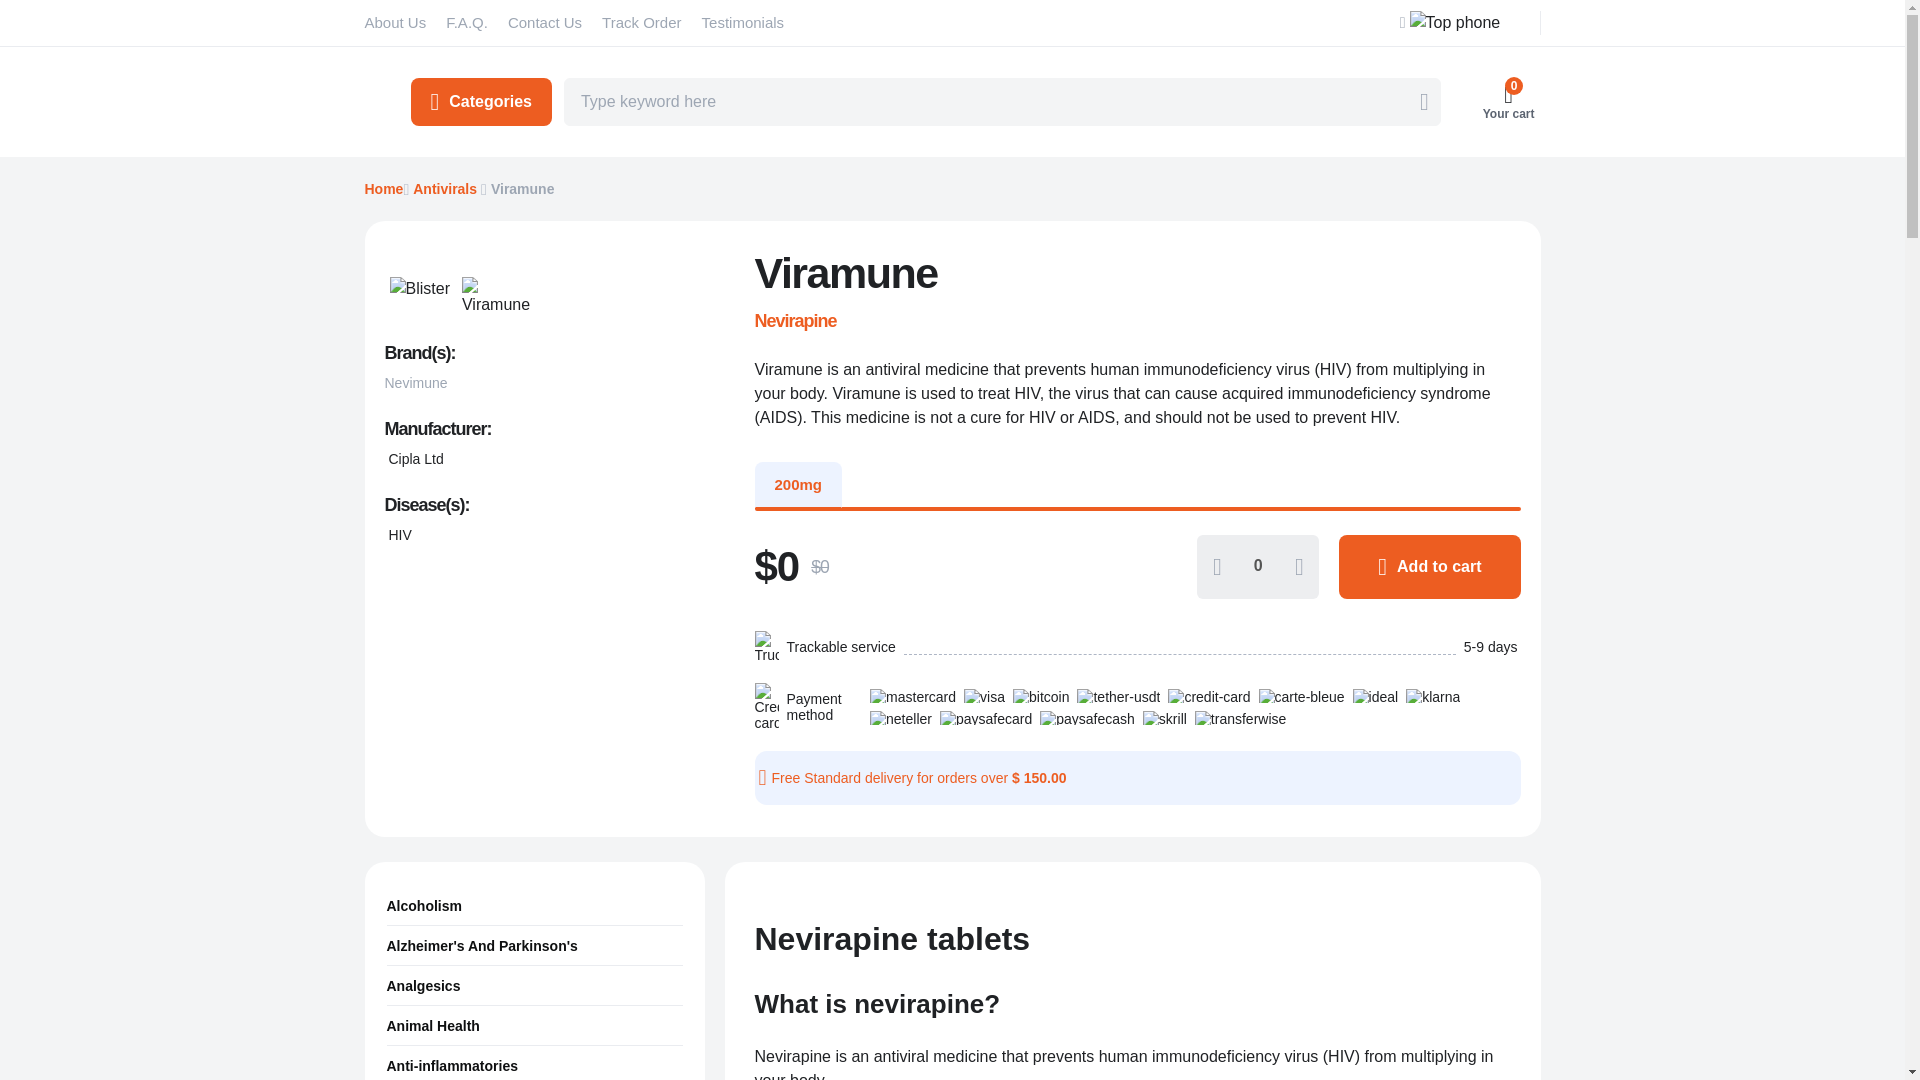  Describe the element at coordinates (544, 22) in the screenshot. I see `Contact Us` at that location.